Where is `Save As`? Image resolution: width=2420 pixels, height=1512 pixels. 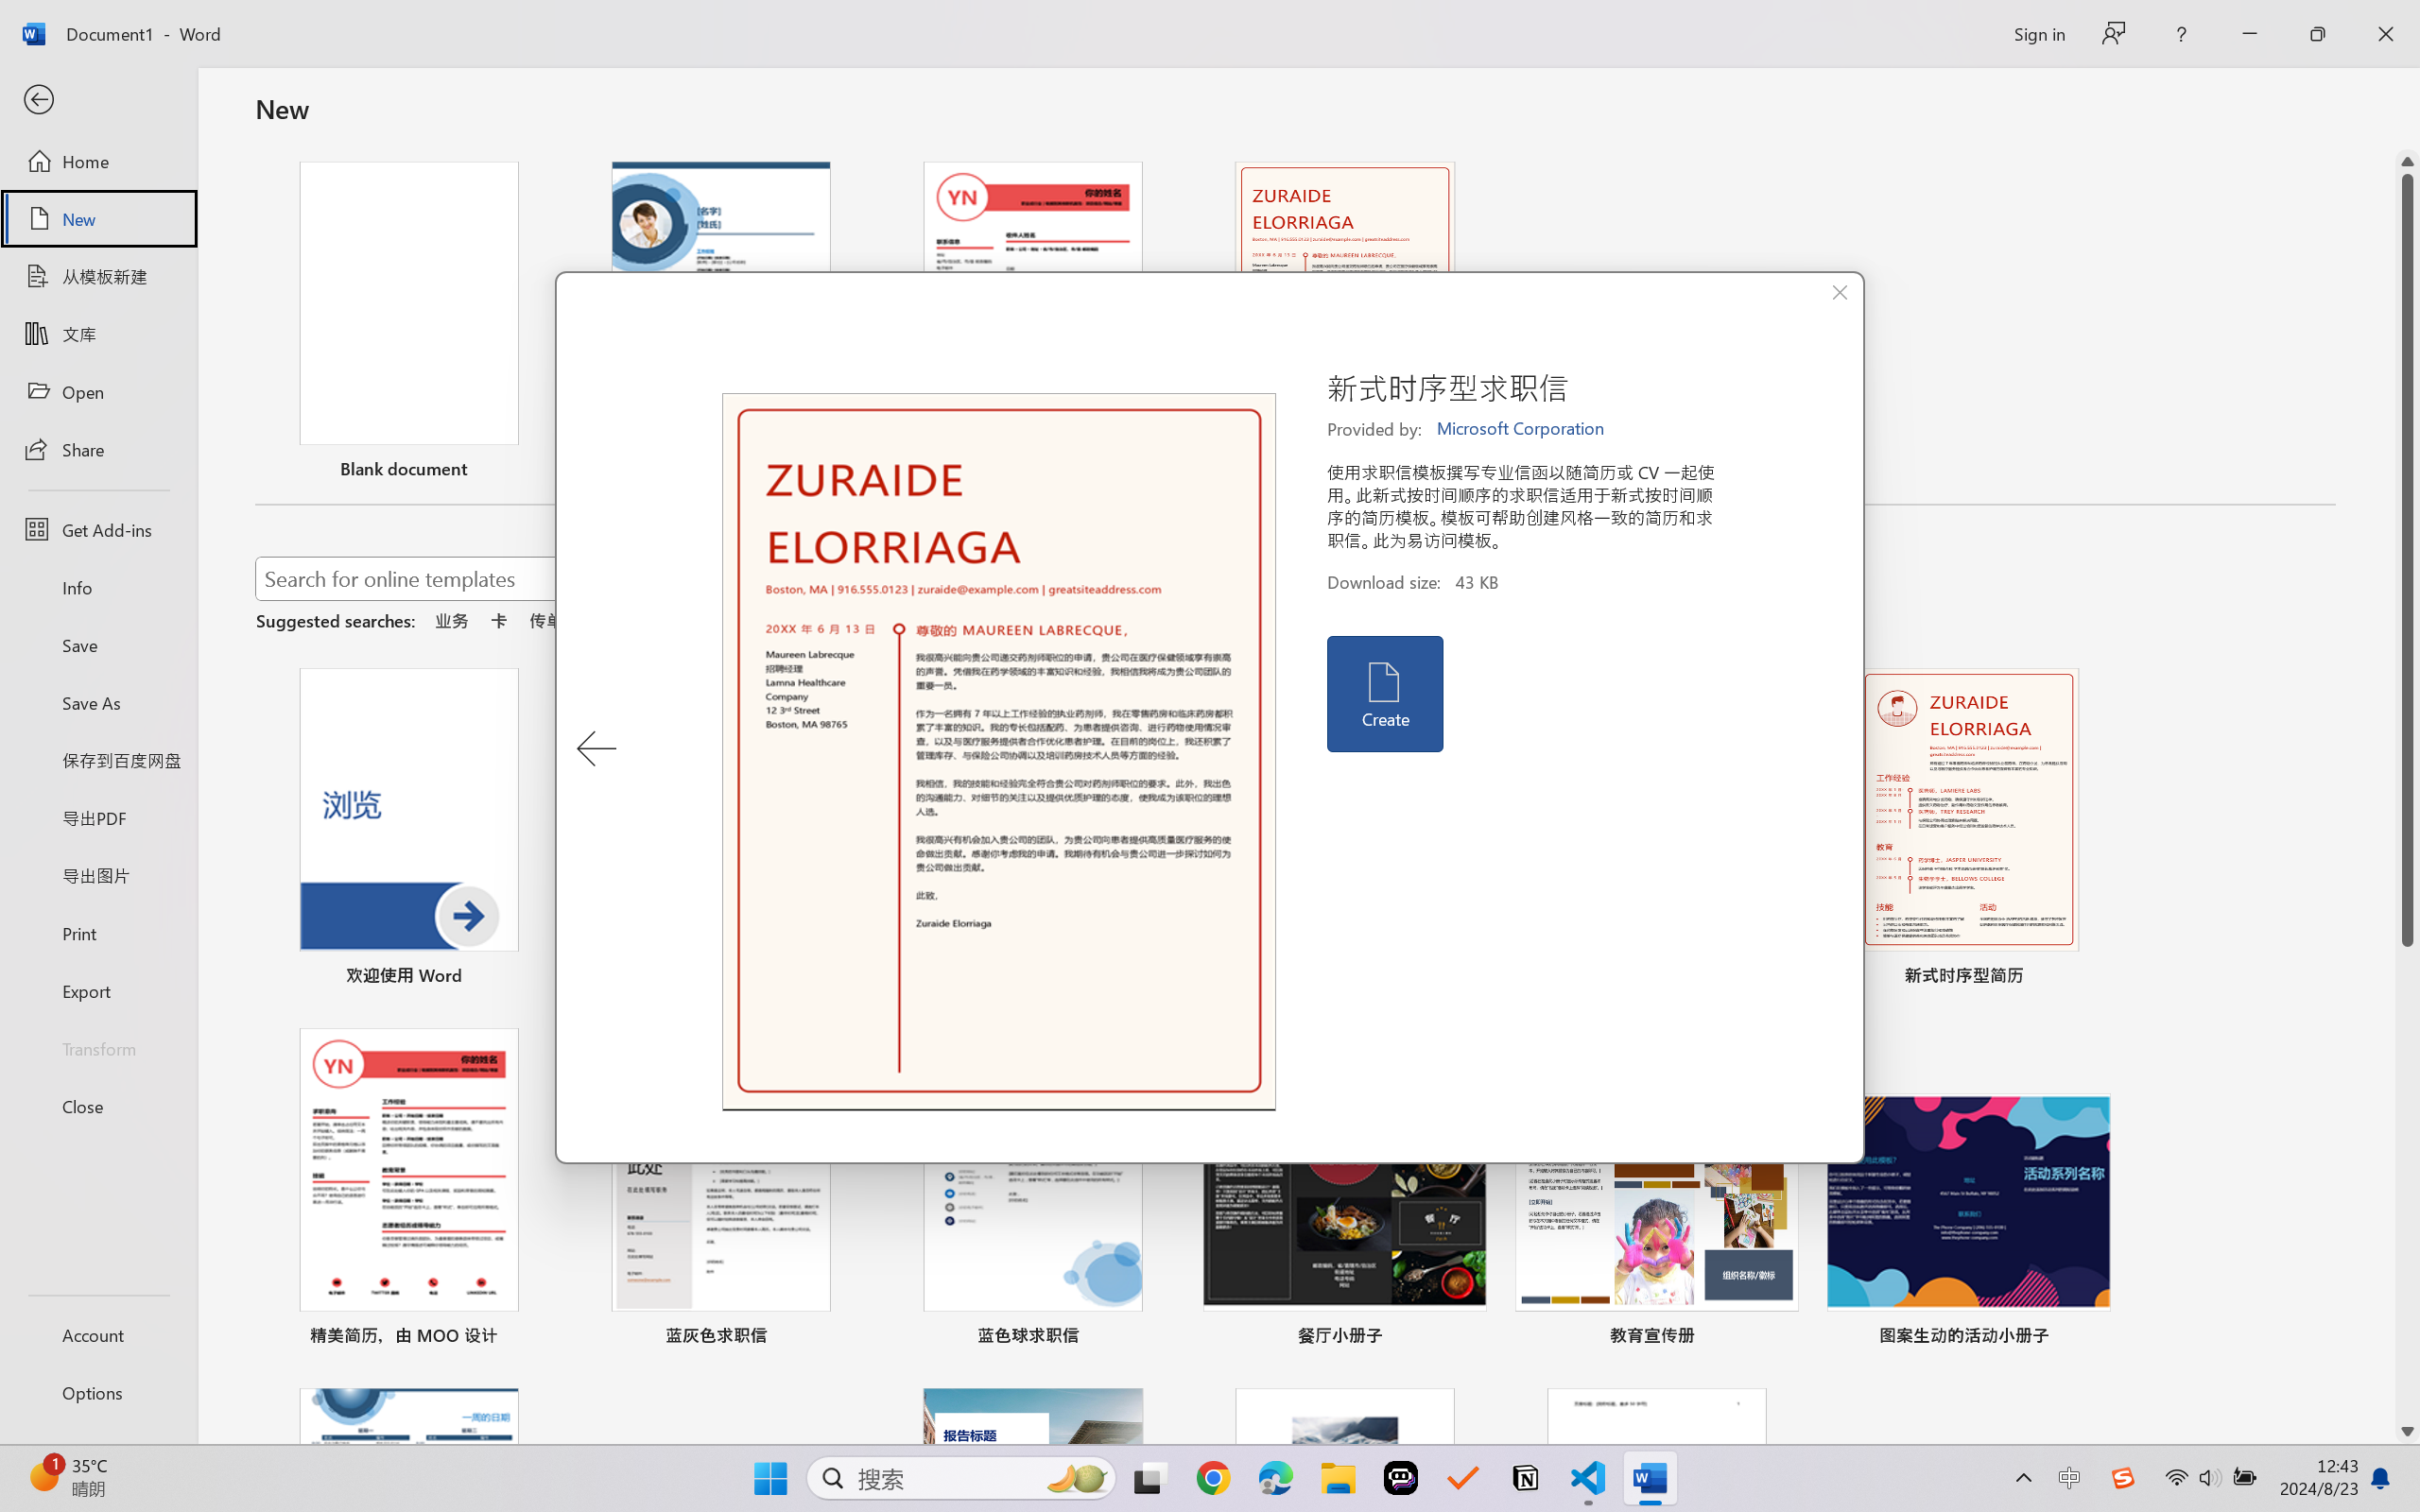 Save As is located at coordinates (98, 703).